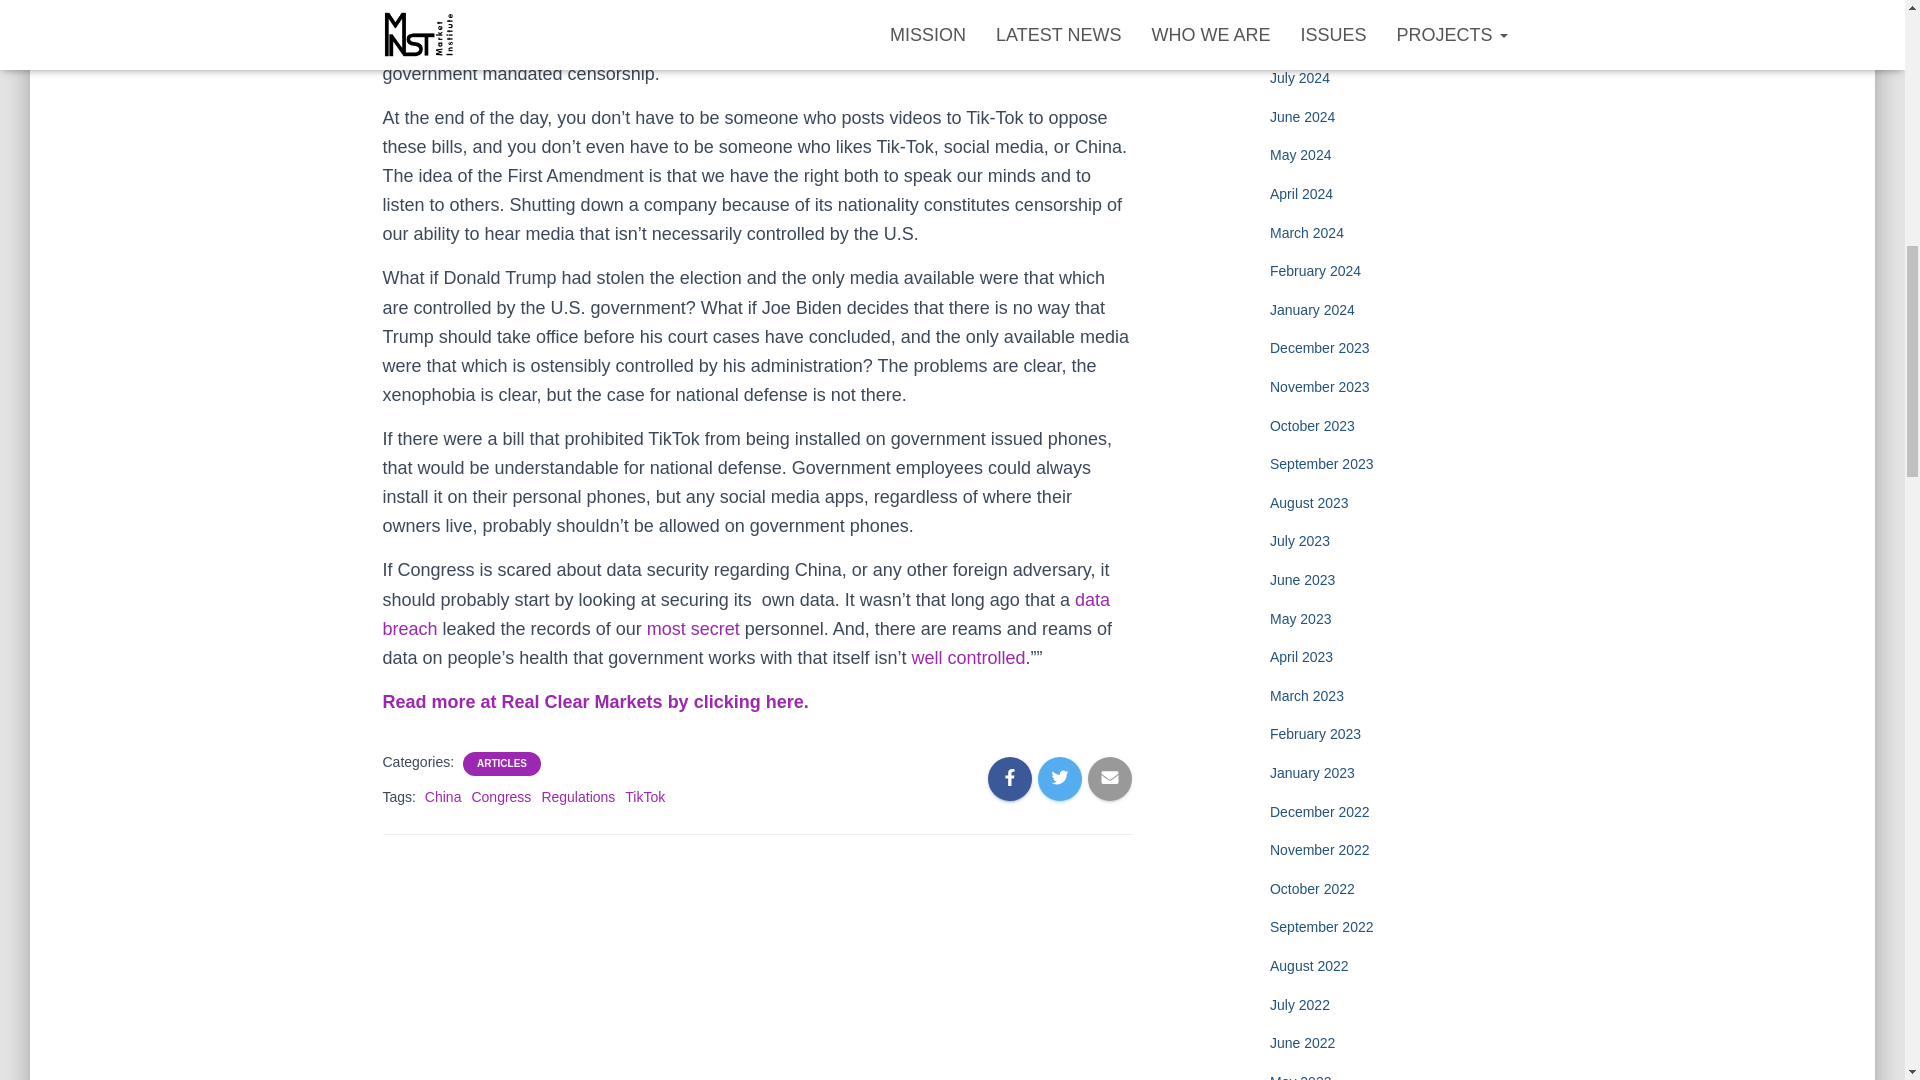 This screenshot has height=1080, width=1920. I want to click on October 2023, so click(1312, 426).